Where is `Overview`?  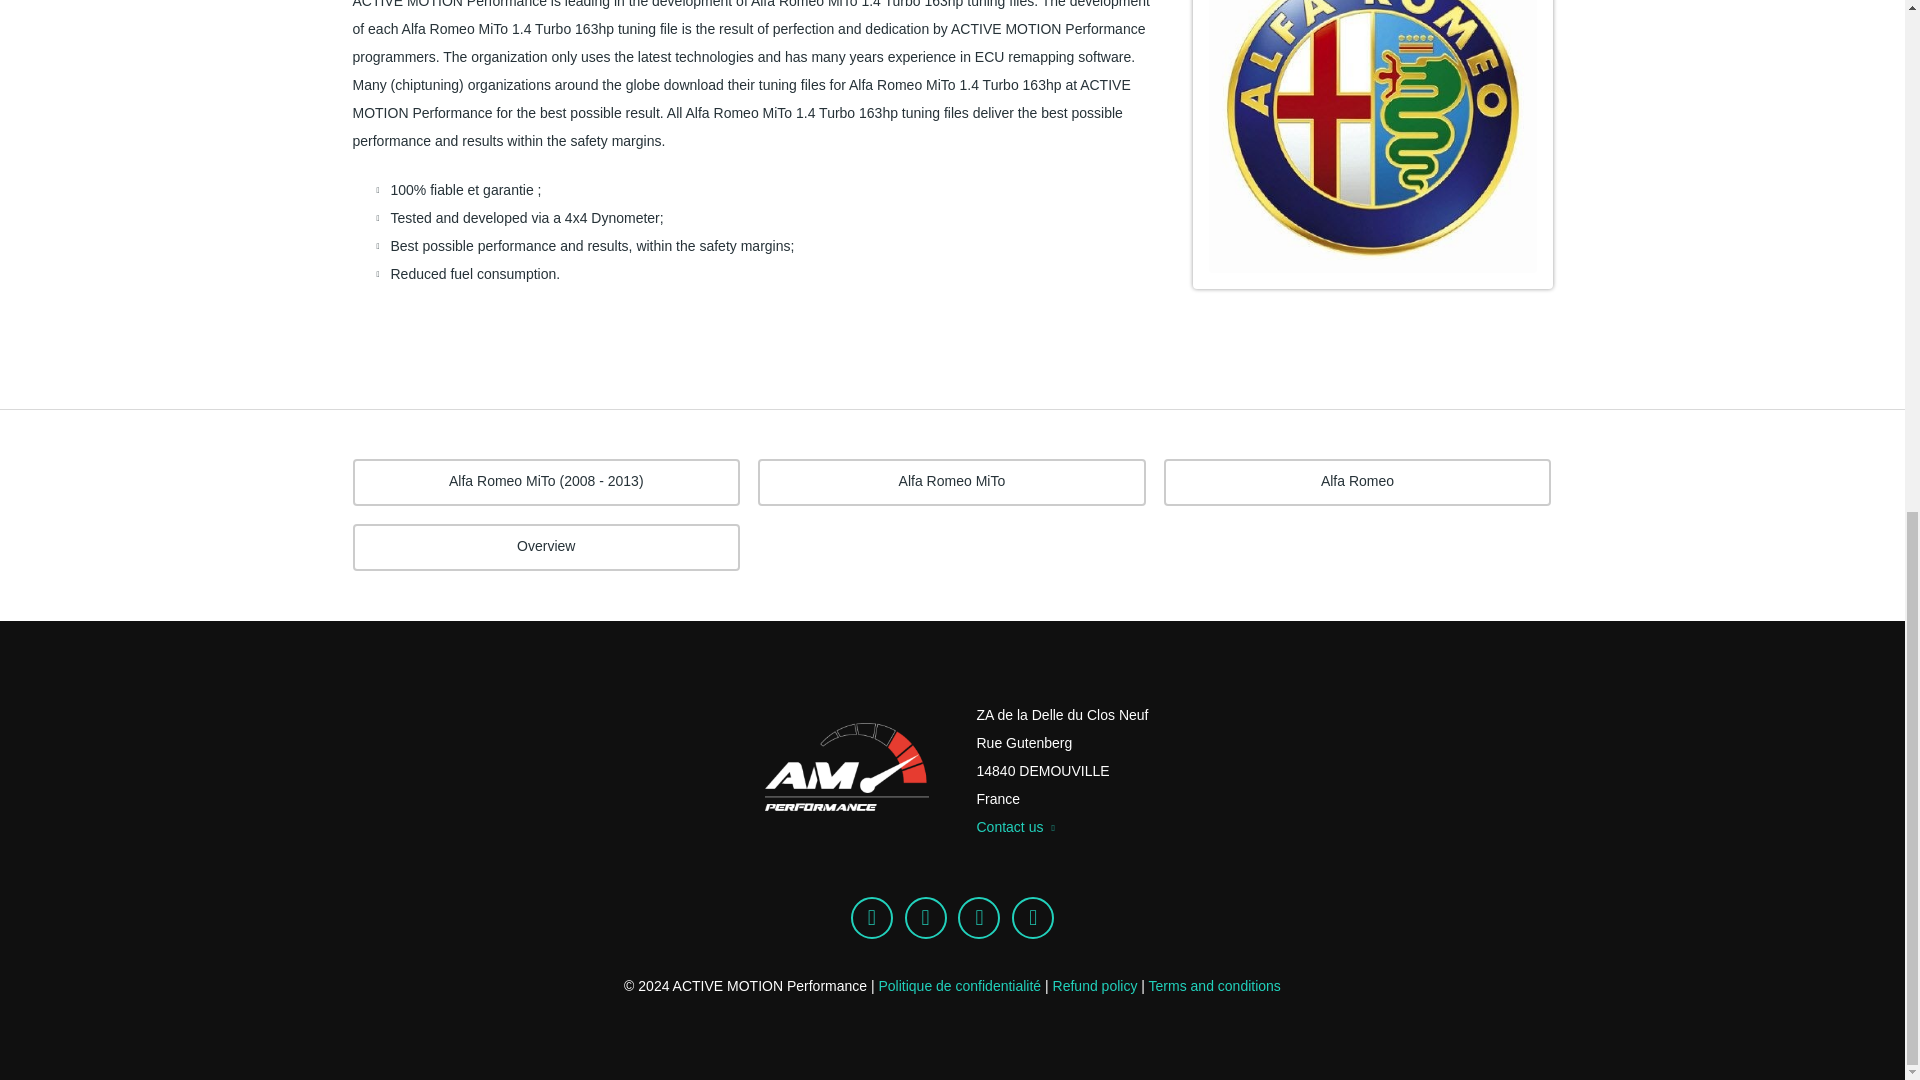 Overview is located at coordinates (545, 547).